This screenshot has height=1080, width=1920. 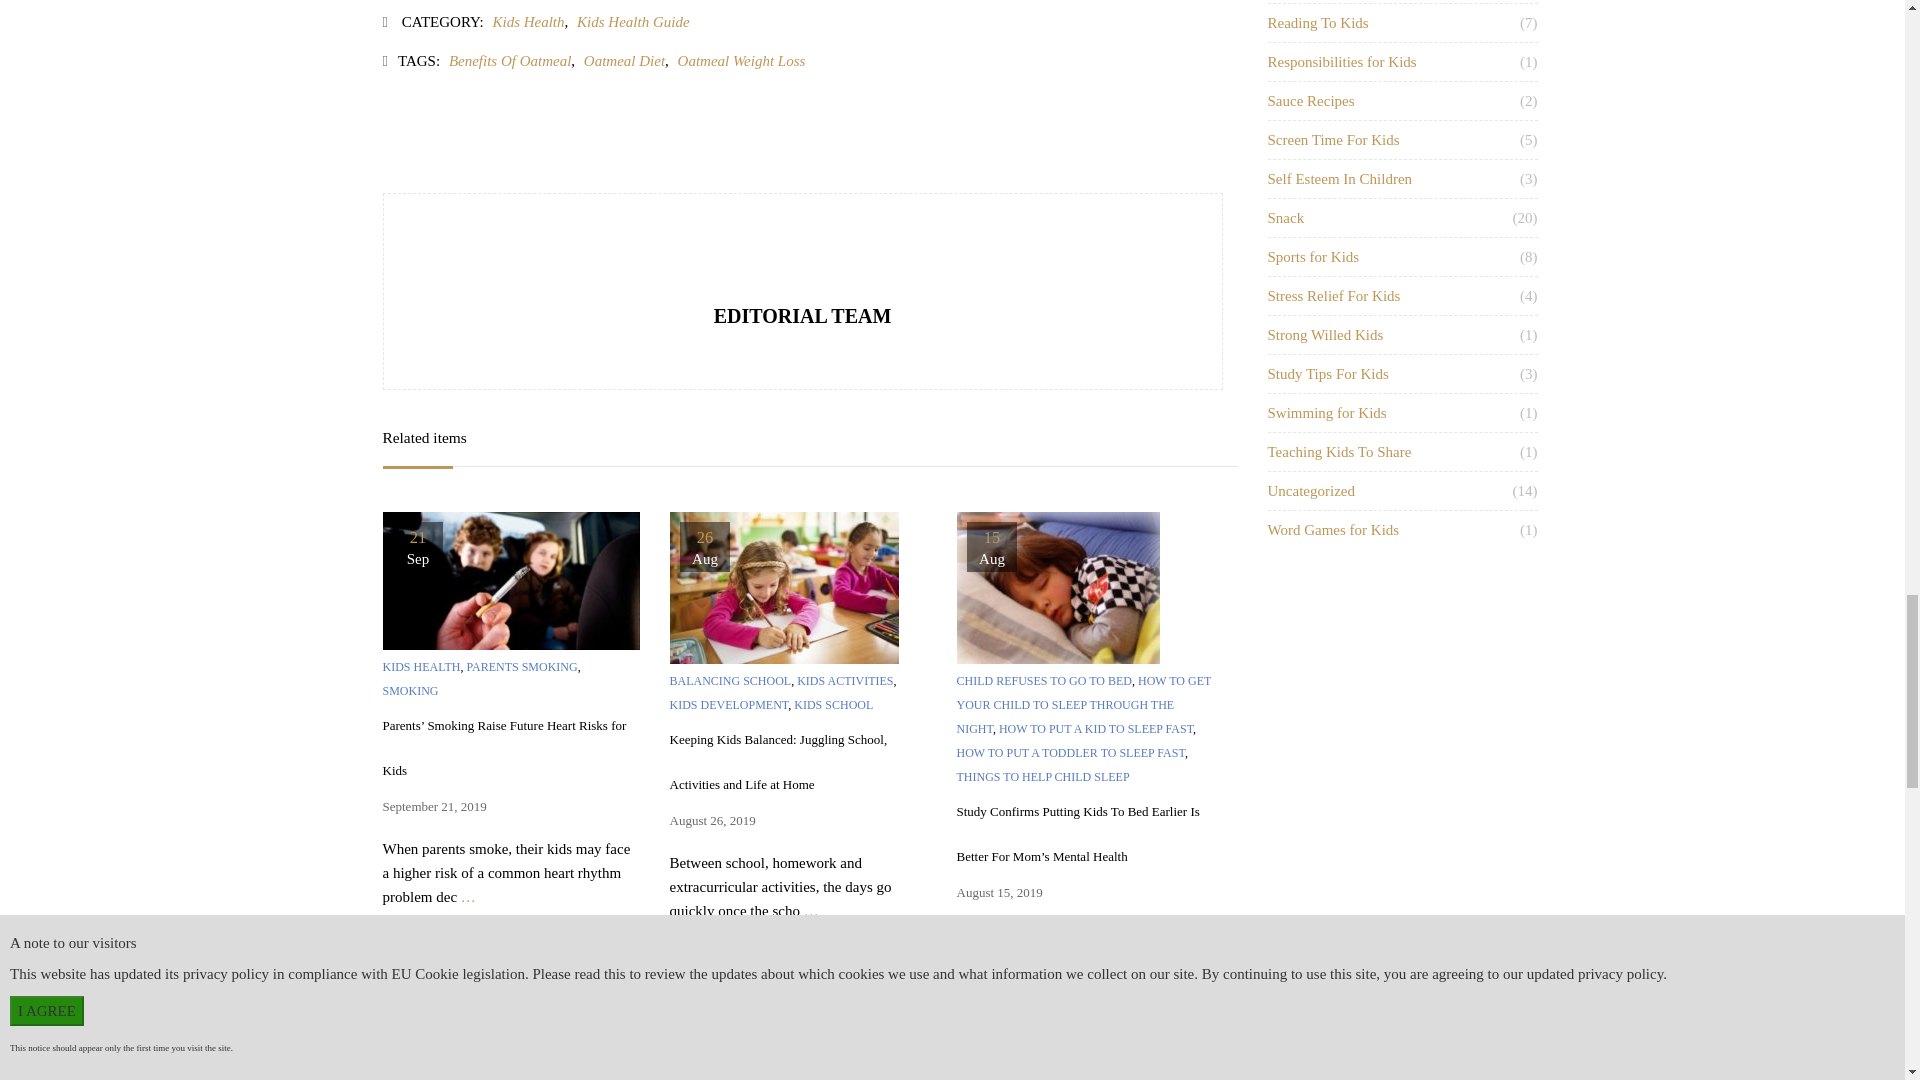 What do you see at coordinates (416, 1068) in the screenshot?
I see `August` at bounding box center [416, 1068].